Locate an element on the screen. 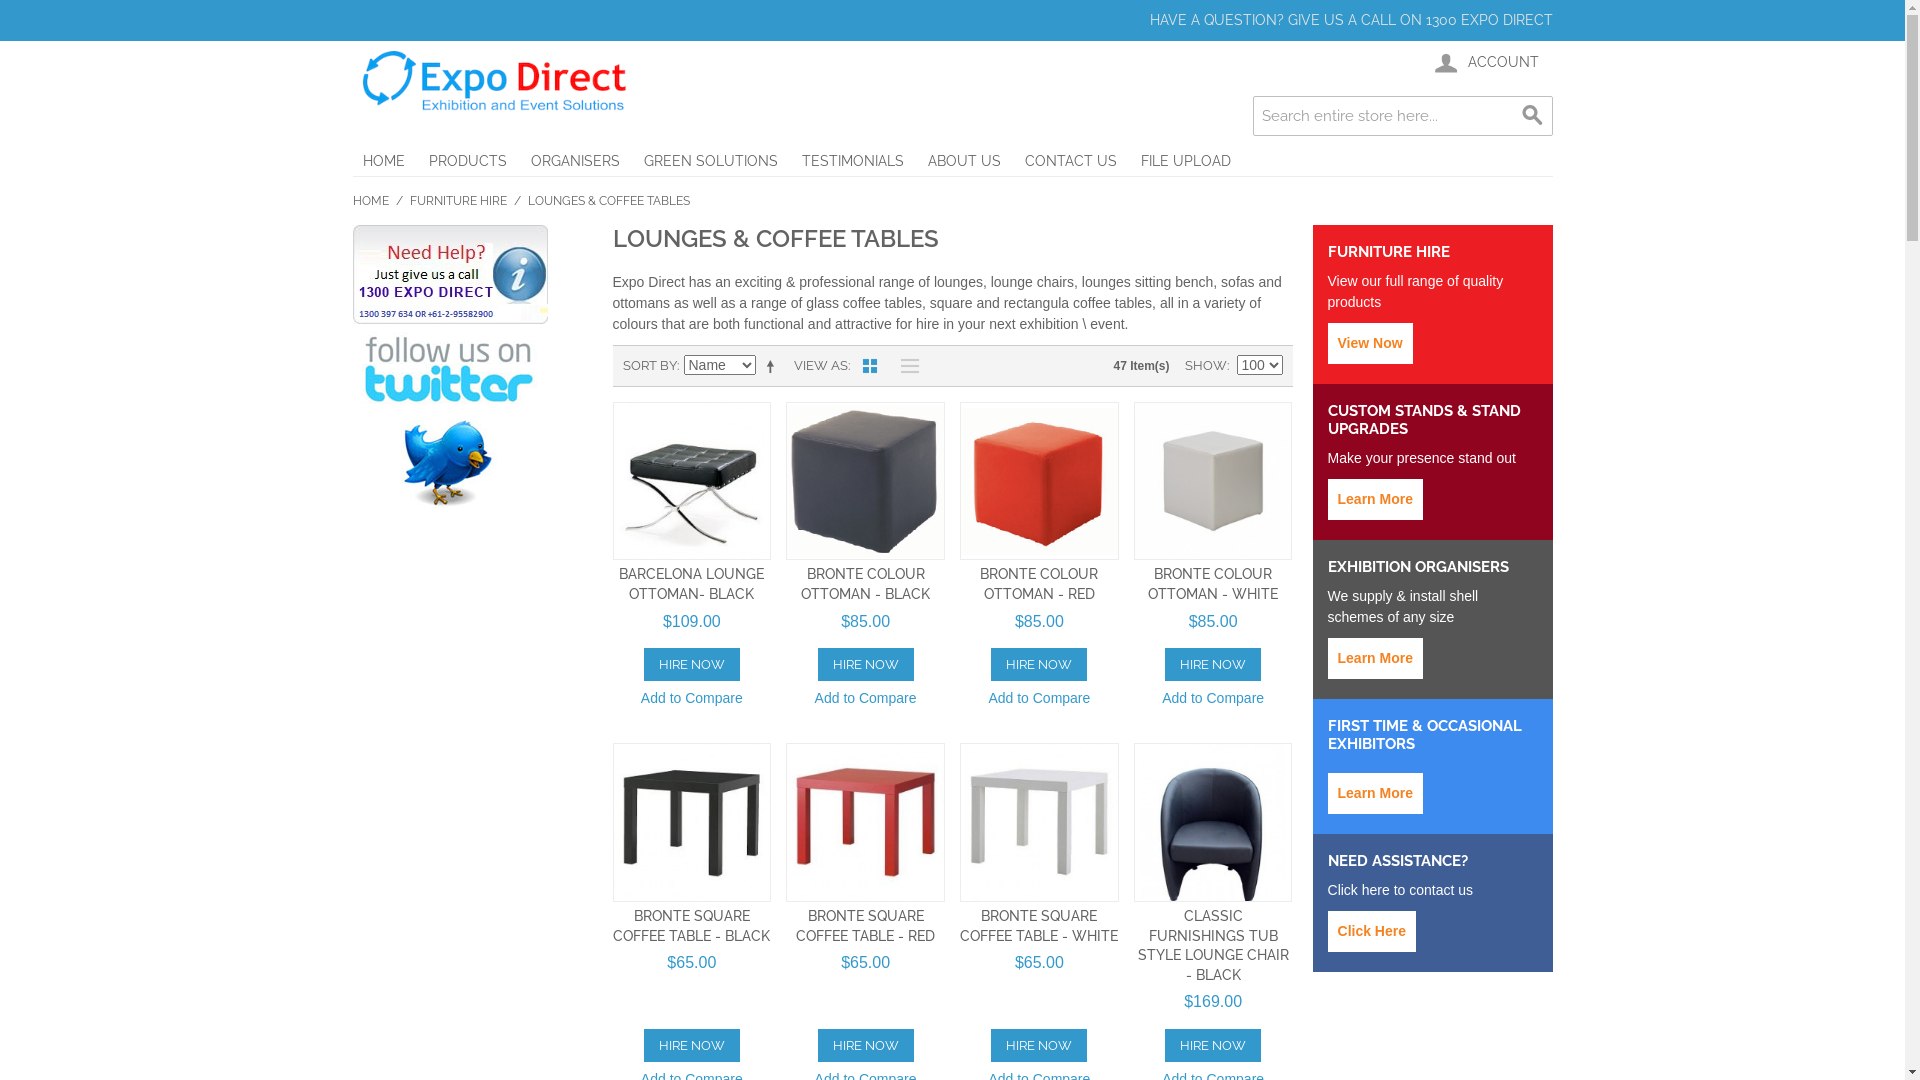 The height and width of the screenshot is (1080, 1920). Bronte Colour Ottoman - Black is located at coordinates (866, 482).